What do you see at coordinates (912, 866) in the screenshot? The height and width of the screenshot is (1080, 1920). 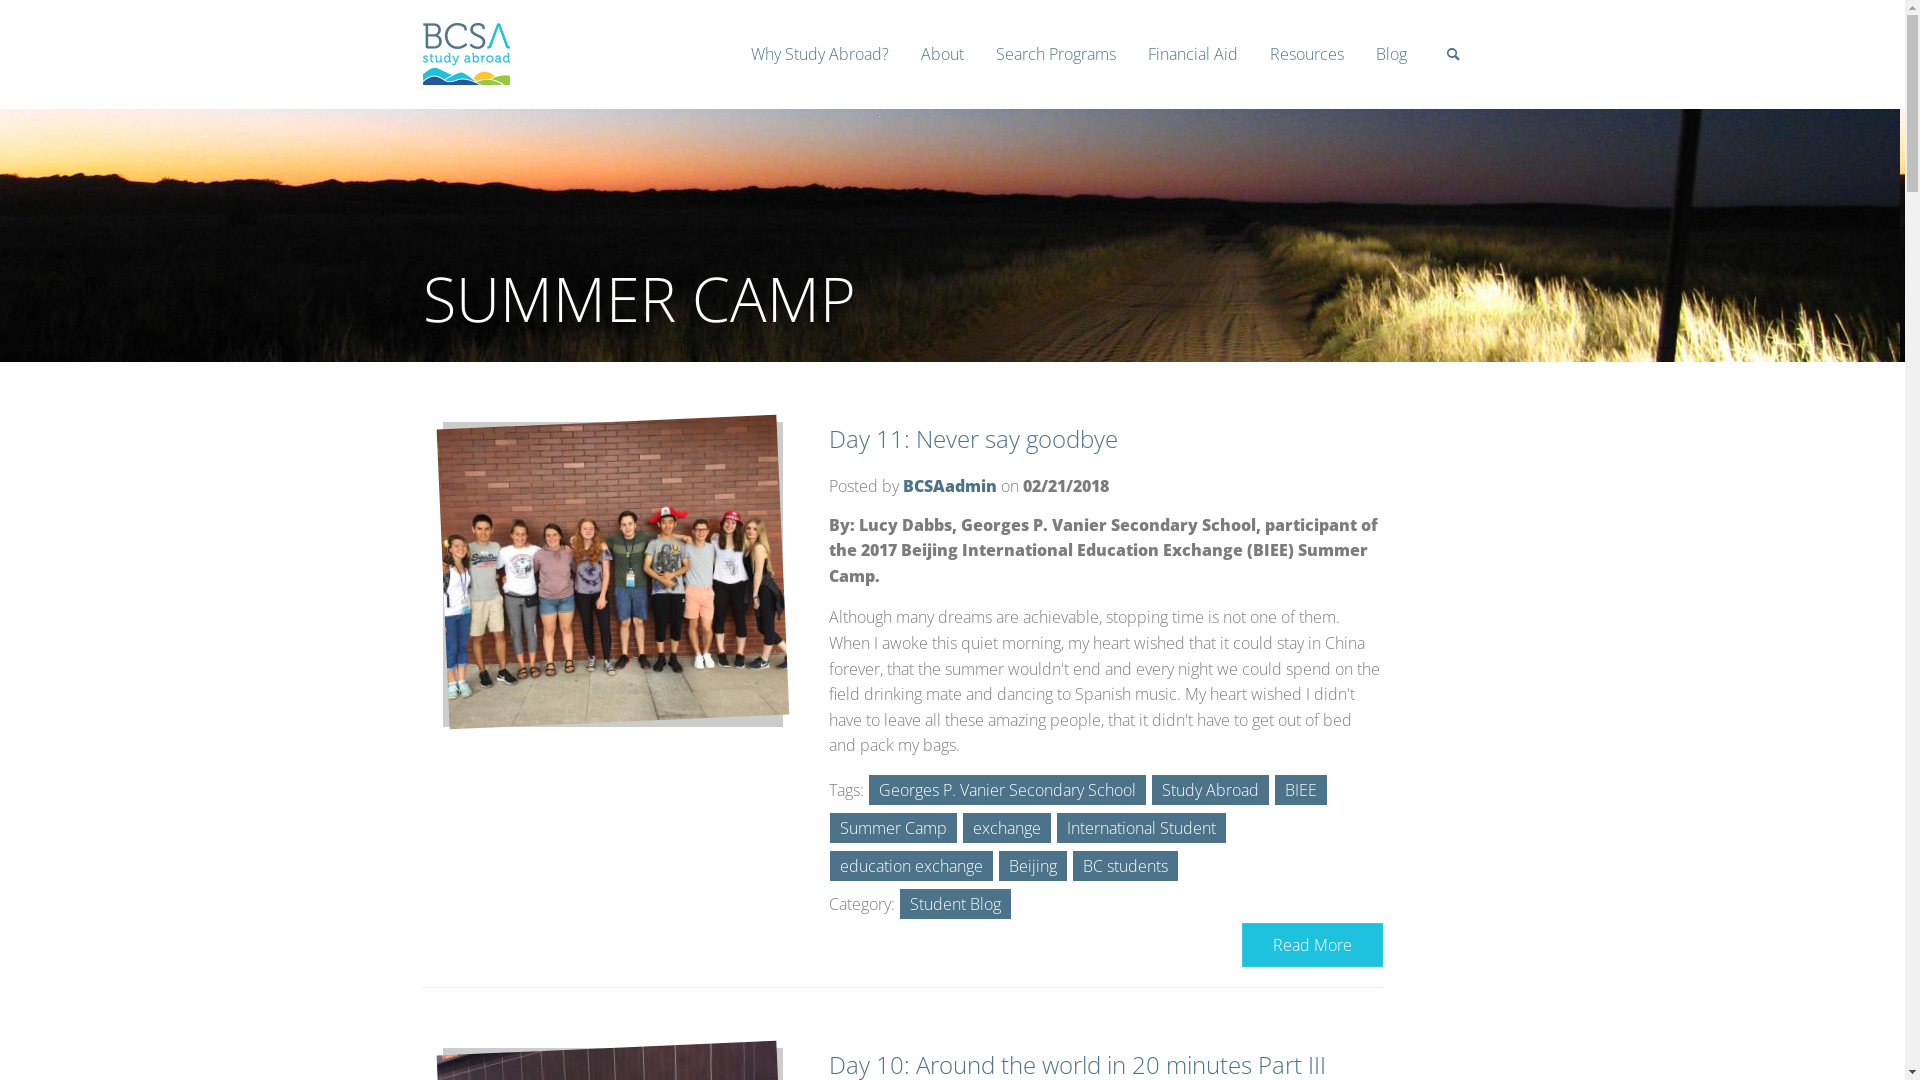 I see `education exchange` at bounding box center [912, 866].